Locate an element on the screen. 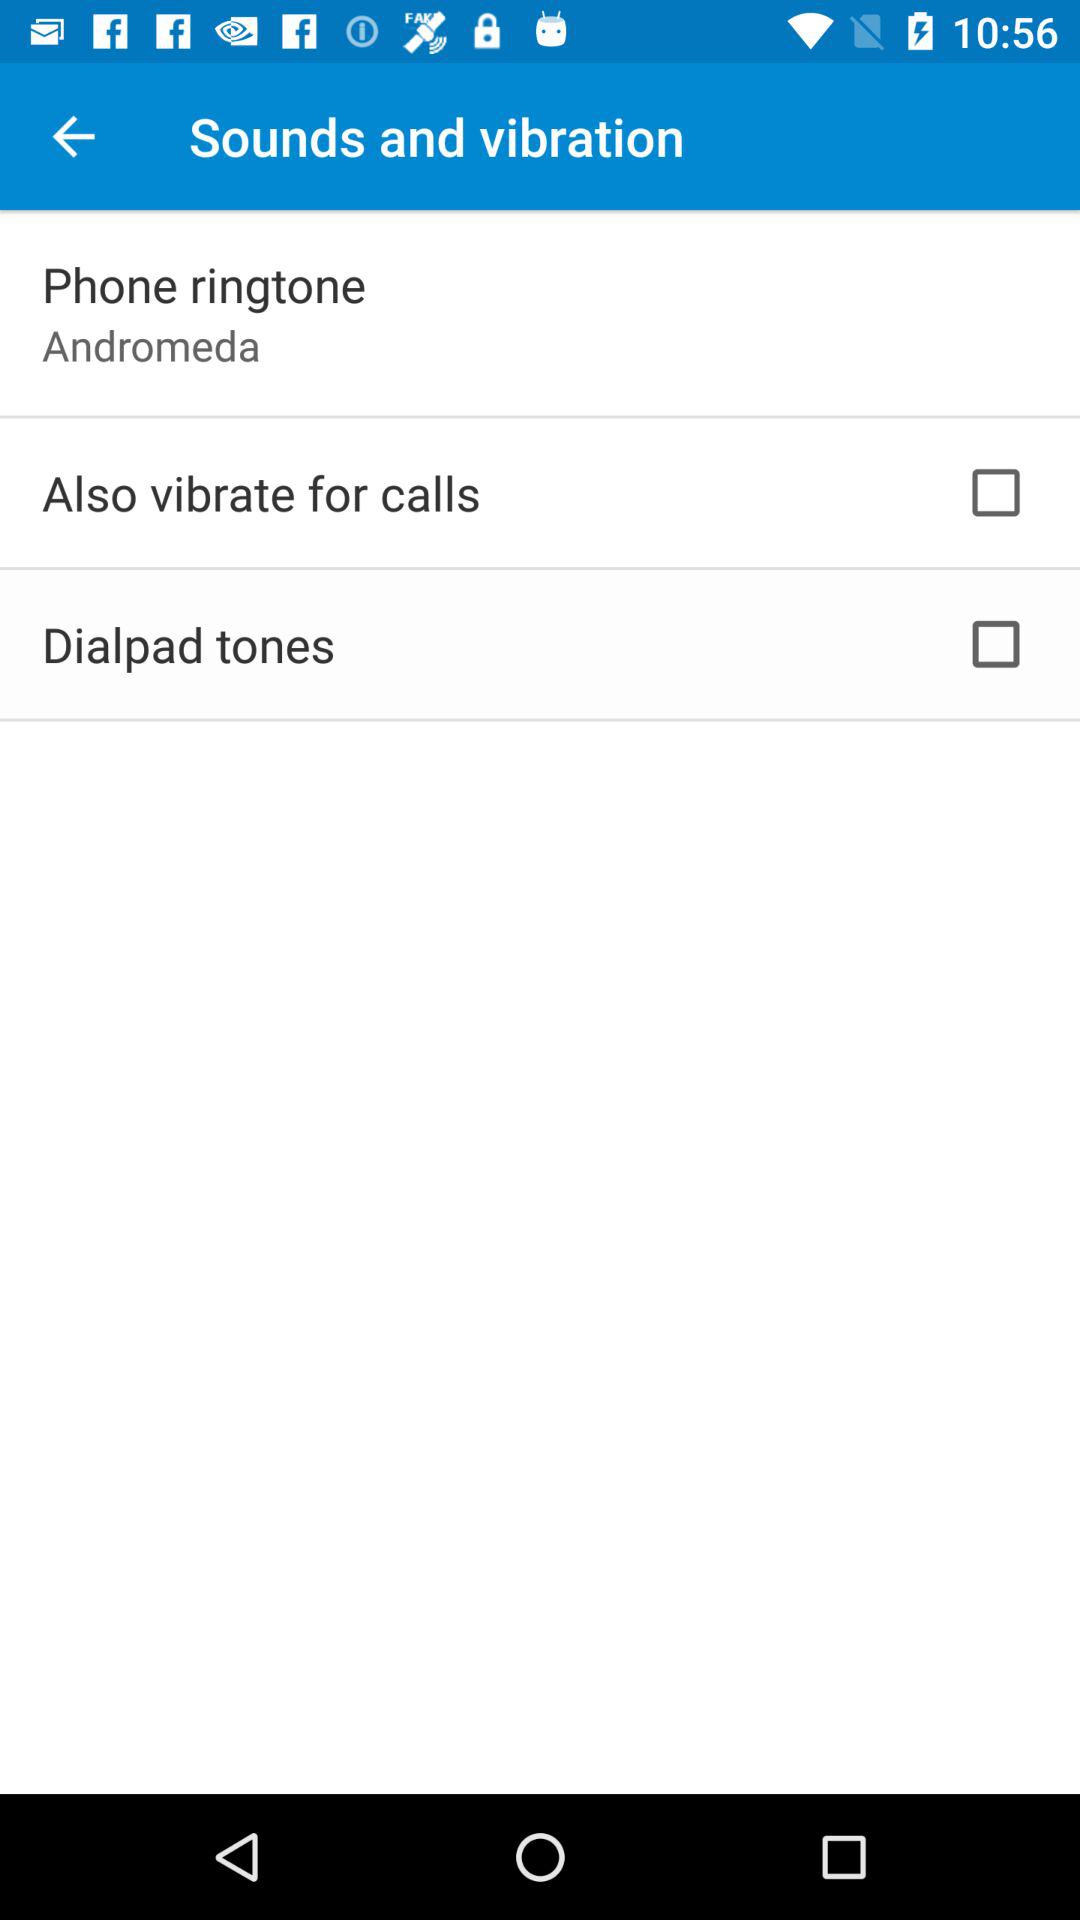 The width and height of the screenshot is (1080, 1920). click app to the left of the sounds and vibration item is located at coordinates (73, 136).